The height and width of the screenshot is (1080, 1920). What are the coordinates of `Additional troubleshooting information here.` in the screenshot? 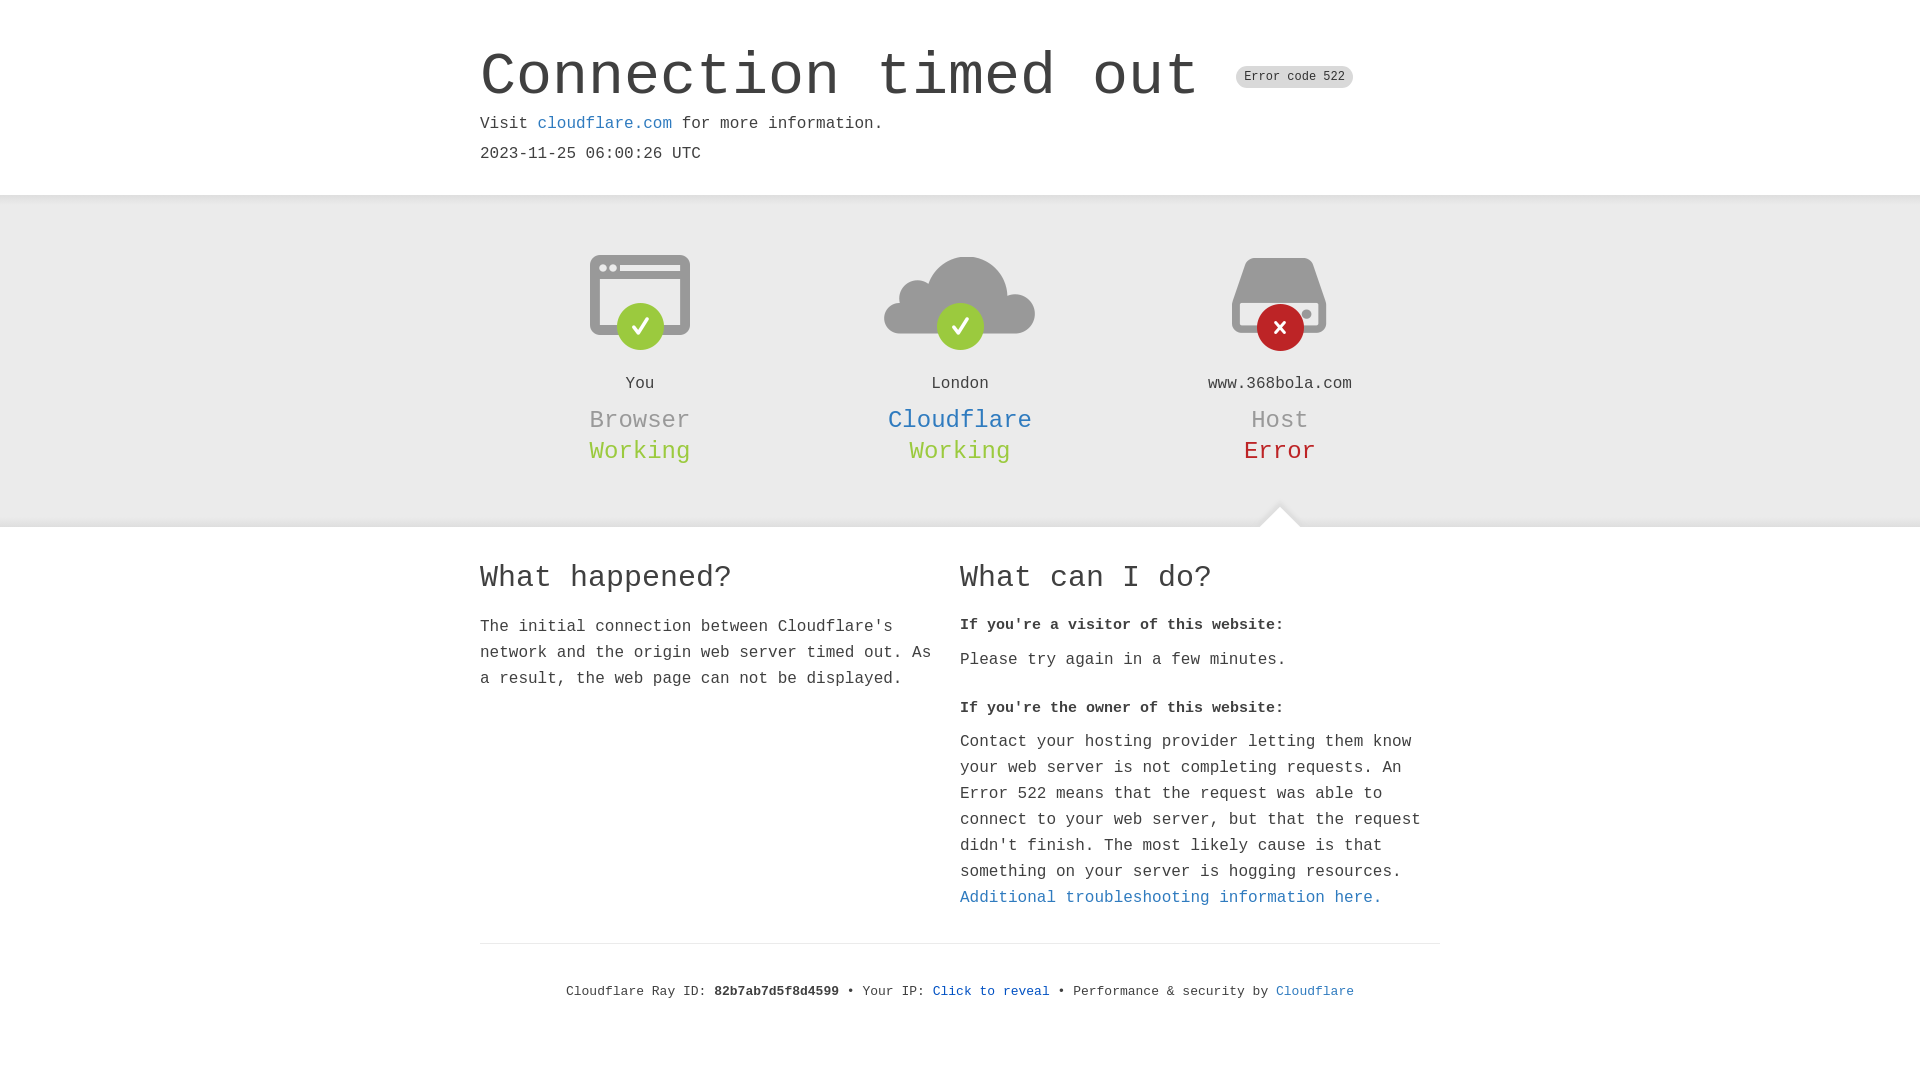 It's located at (1171, 898).